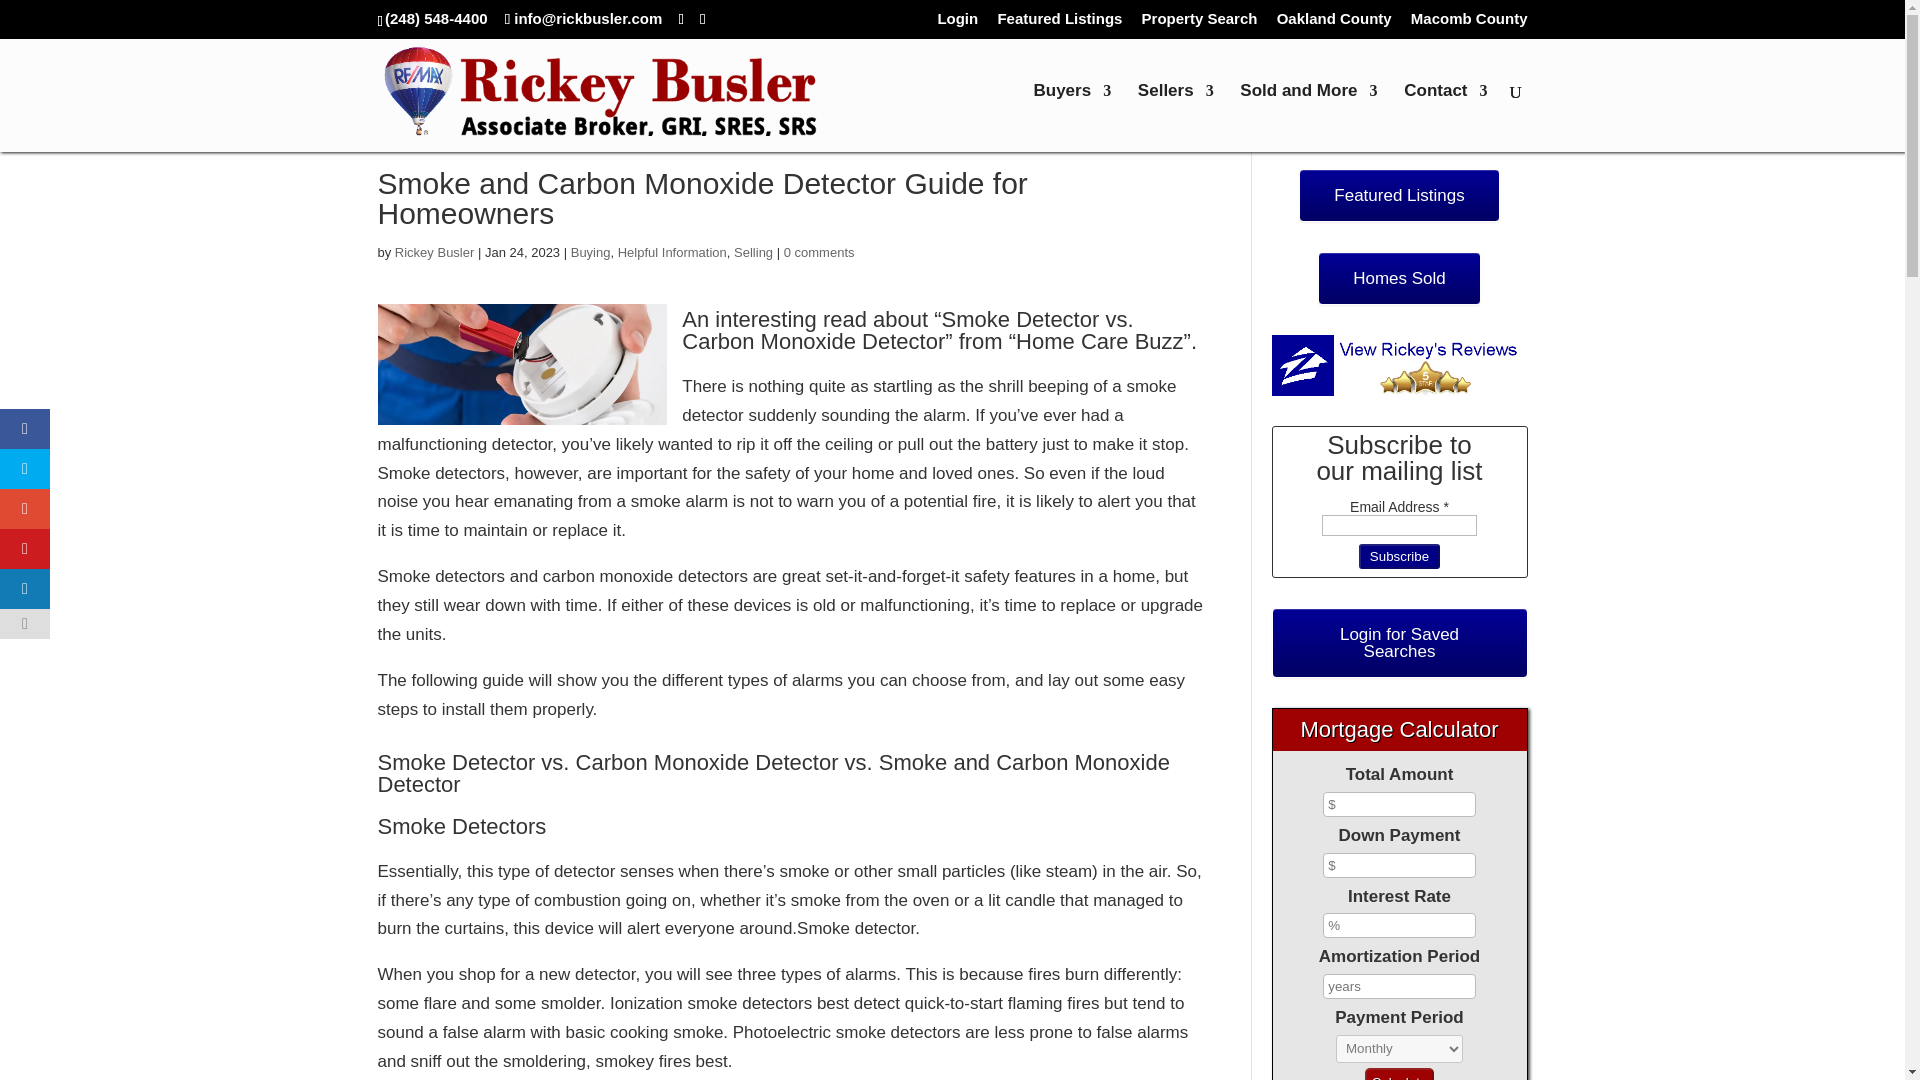 Image resolution: width=1920 pixels, height=1080 pixels. I want to click on Sellers, so click(1176, 118).